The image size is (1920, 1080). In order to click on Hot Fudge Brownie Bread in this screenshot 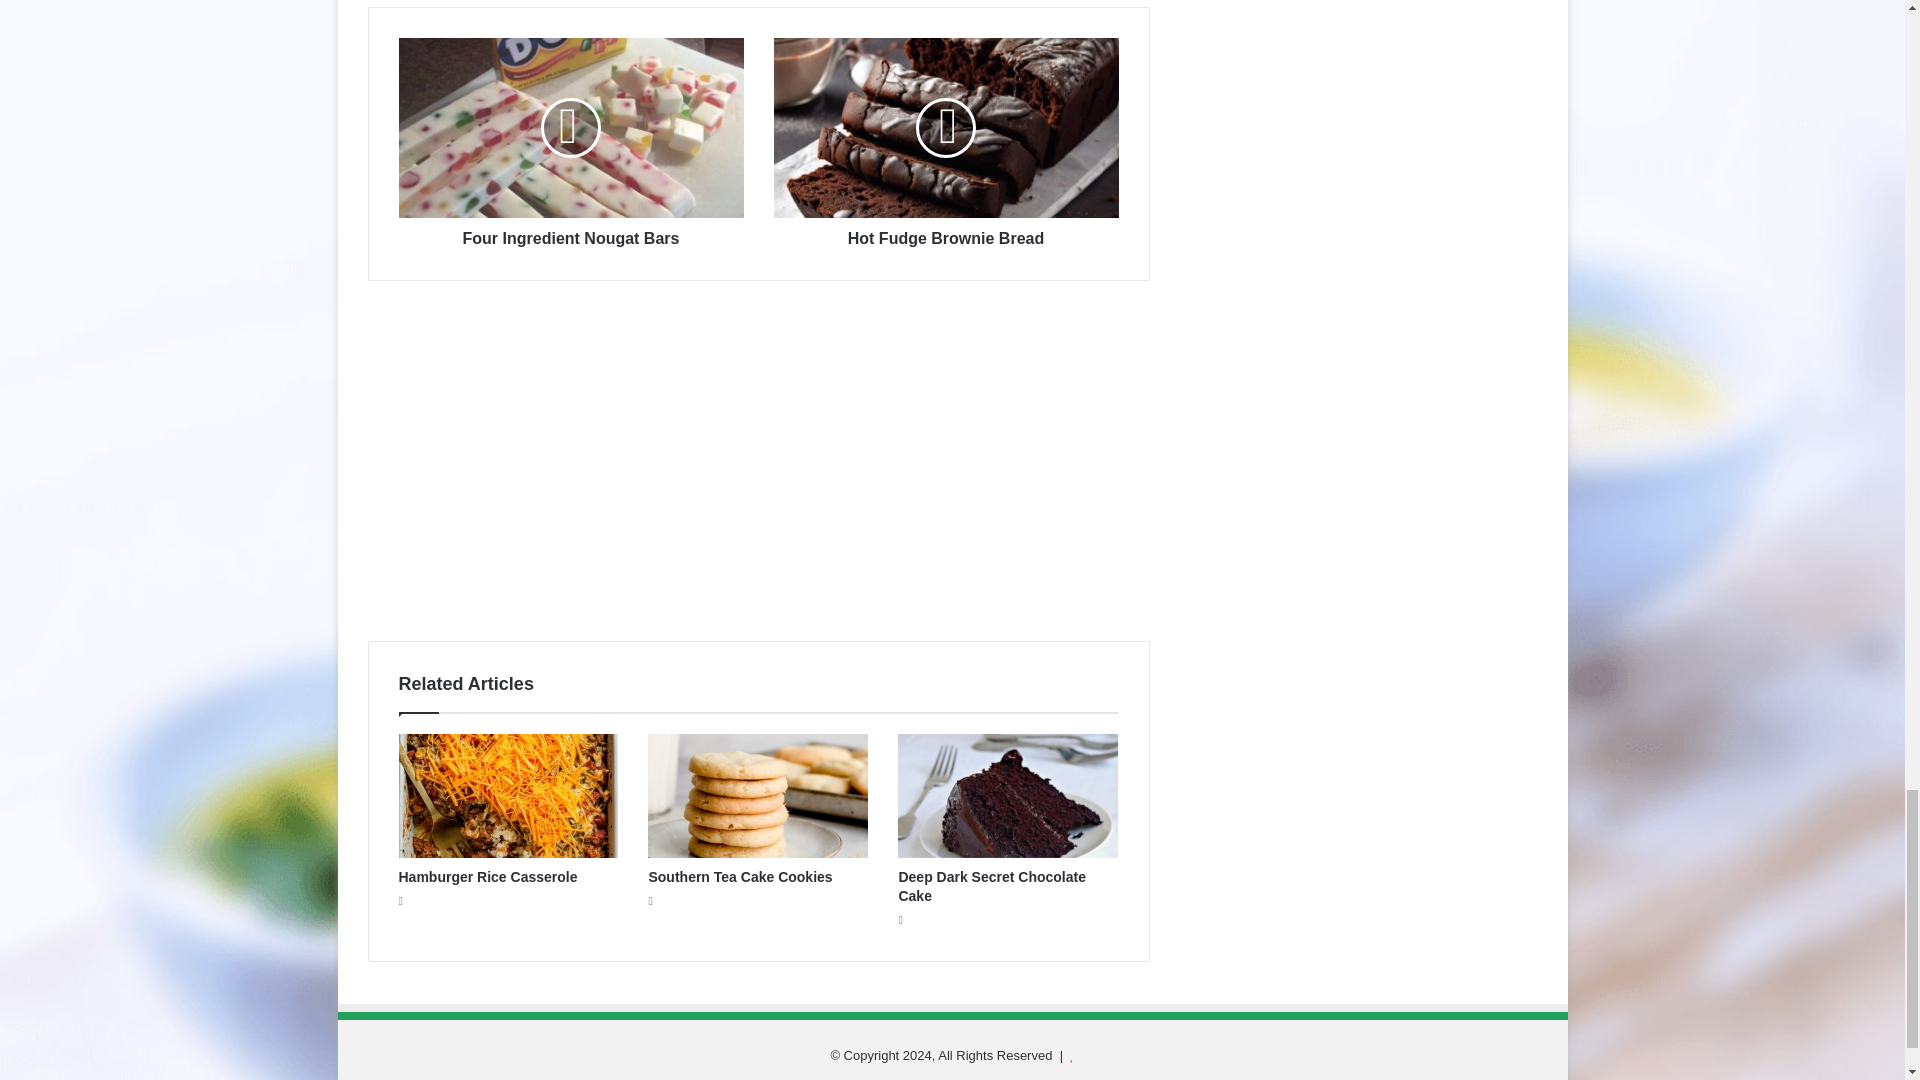, I will do `click(946, 234)`.